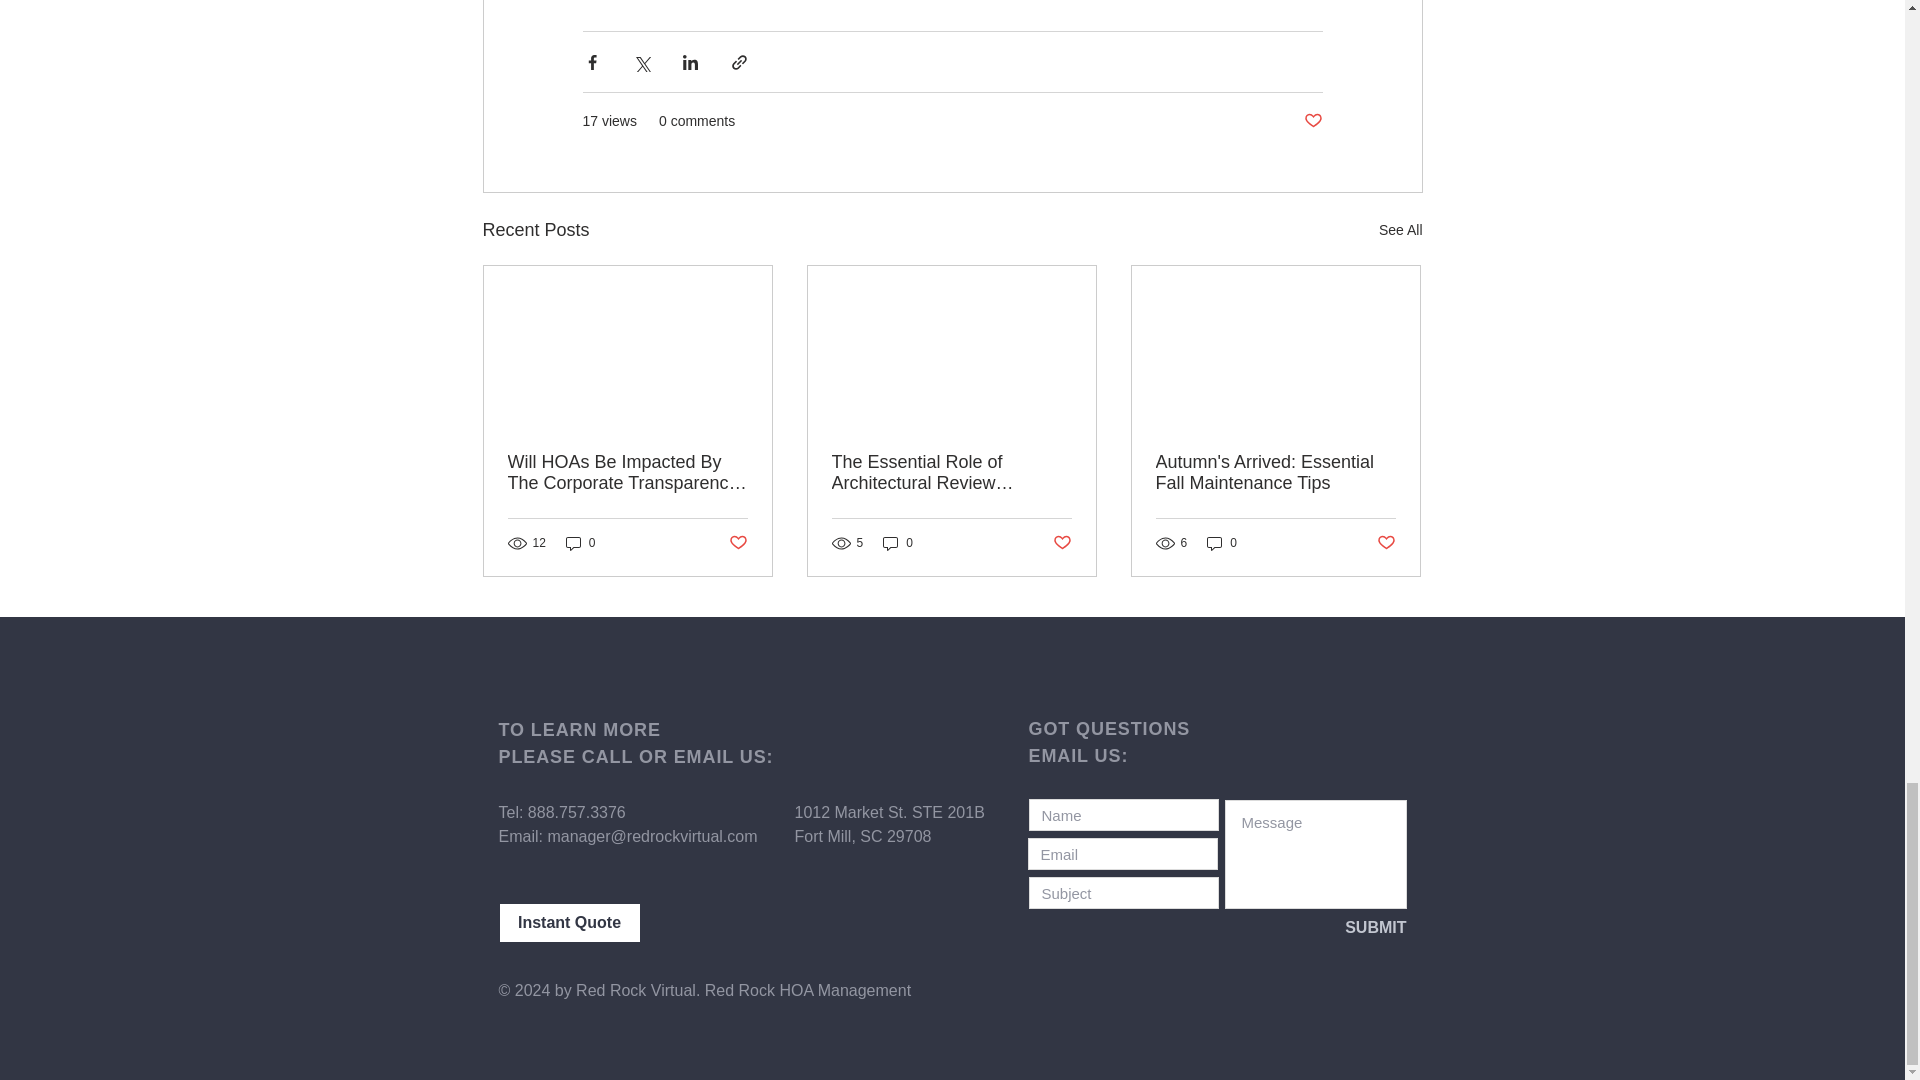 This screenshot has height=1080, width=1920. Describe the element at coordinates (1062, 542) in the screenshot. I see `Post not marked as liked` at that location.